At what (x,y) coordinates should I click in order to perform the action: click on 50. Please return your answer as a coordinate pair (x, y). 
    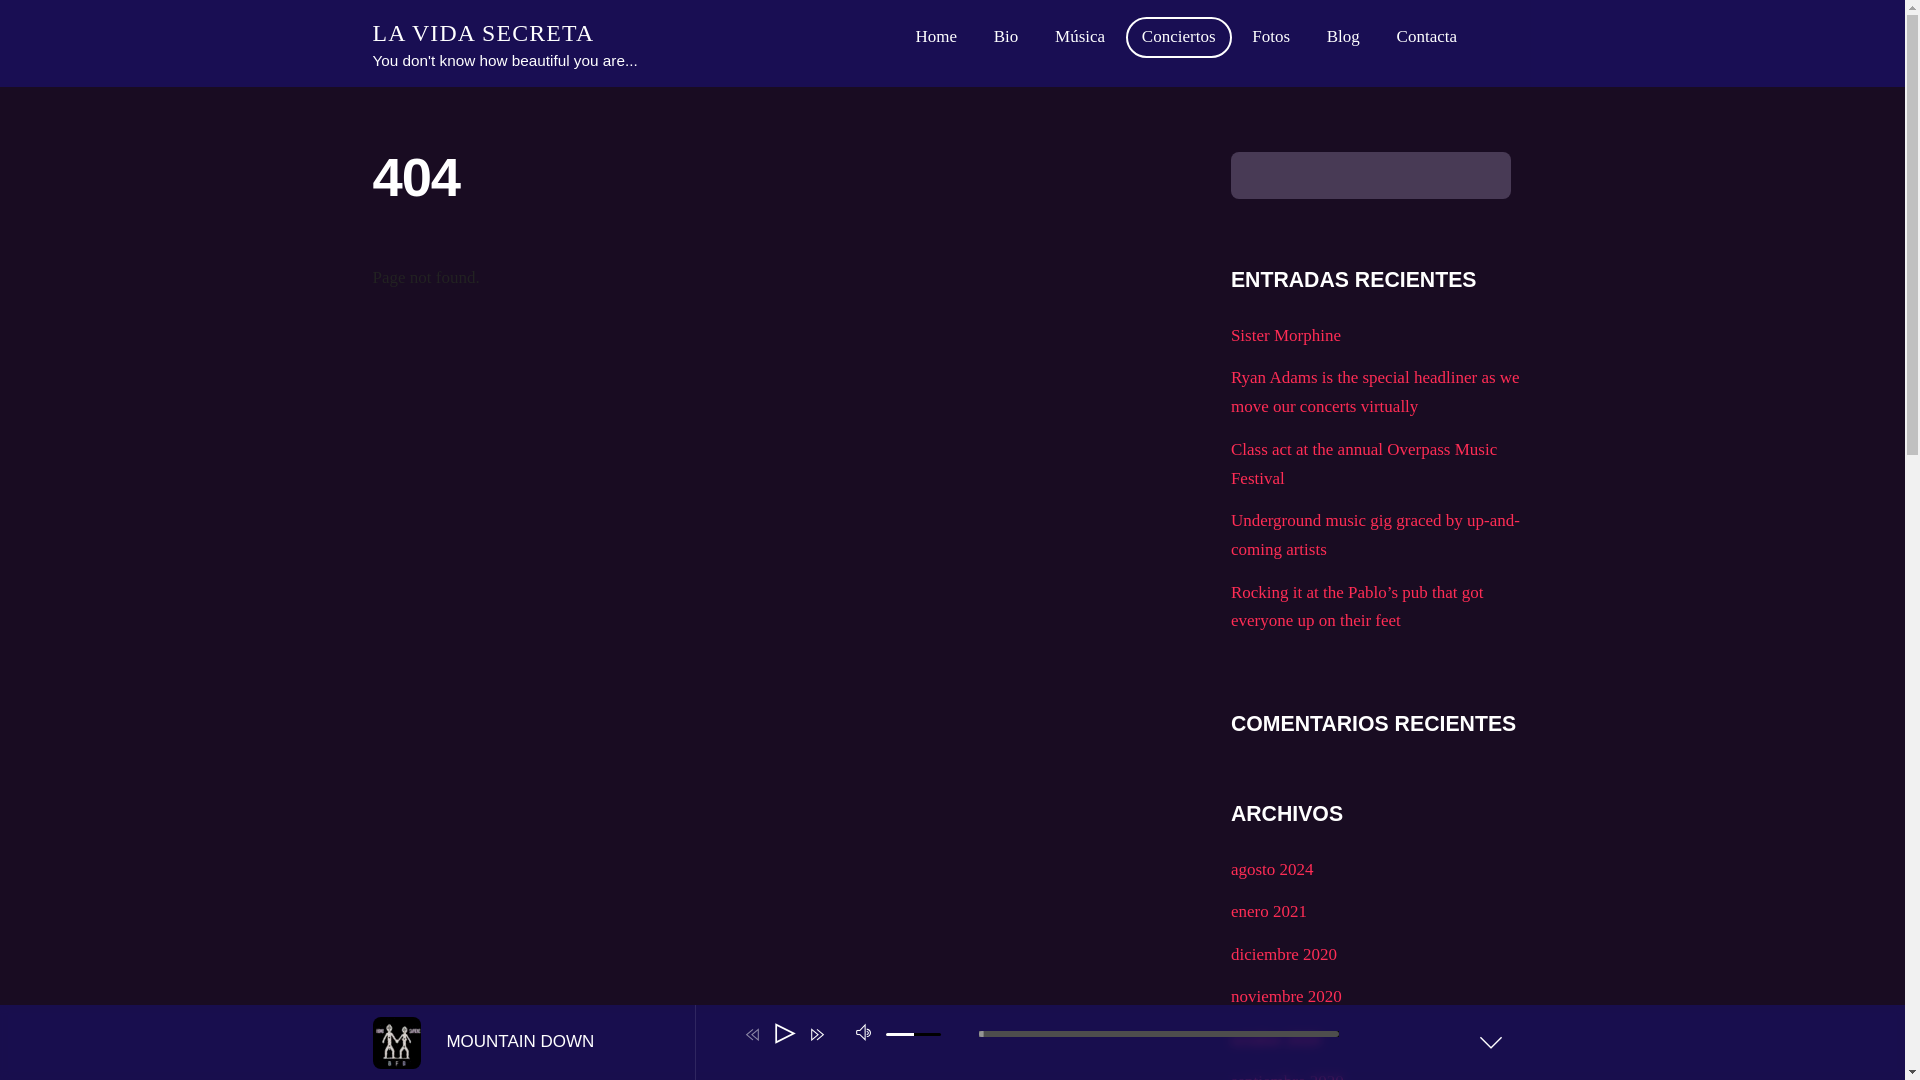
    Looking at the image, I should click on (912, 1033).